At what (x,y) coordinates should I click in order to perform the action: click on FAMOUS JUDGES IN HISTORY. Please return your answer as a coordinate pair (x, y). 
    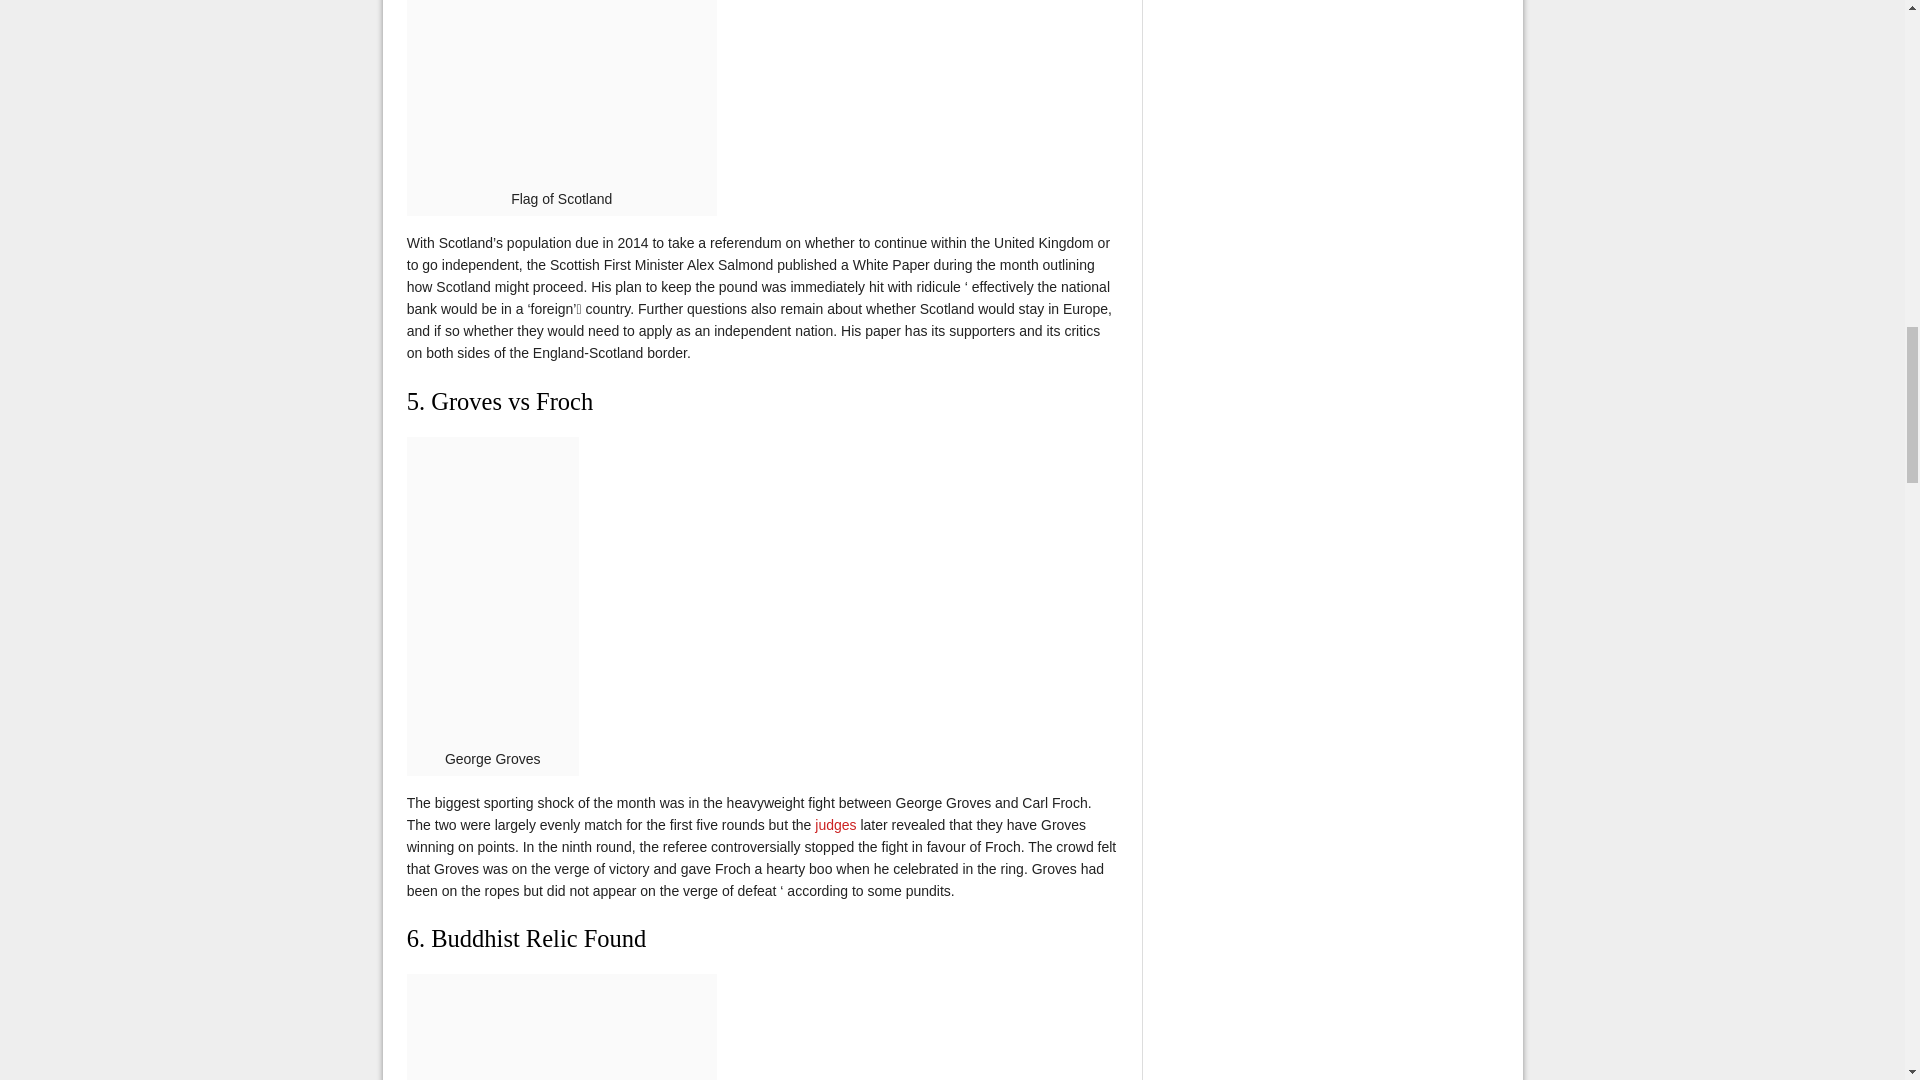
    Looking at the image, I should click on (835, 824).